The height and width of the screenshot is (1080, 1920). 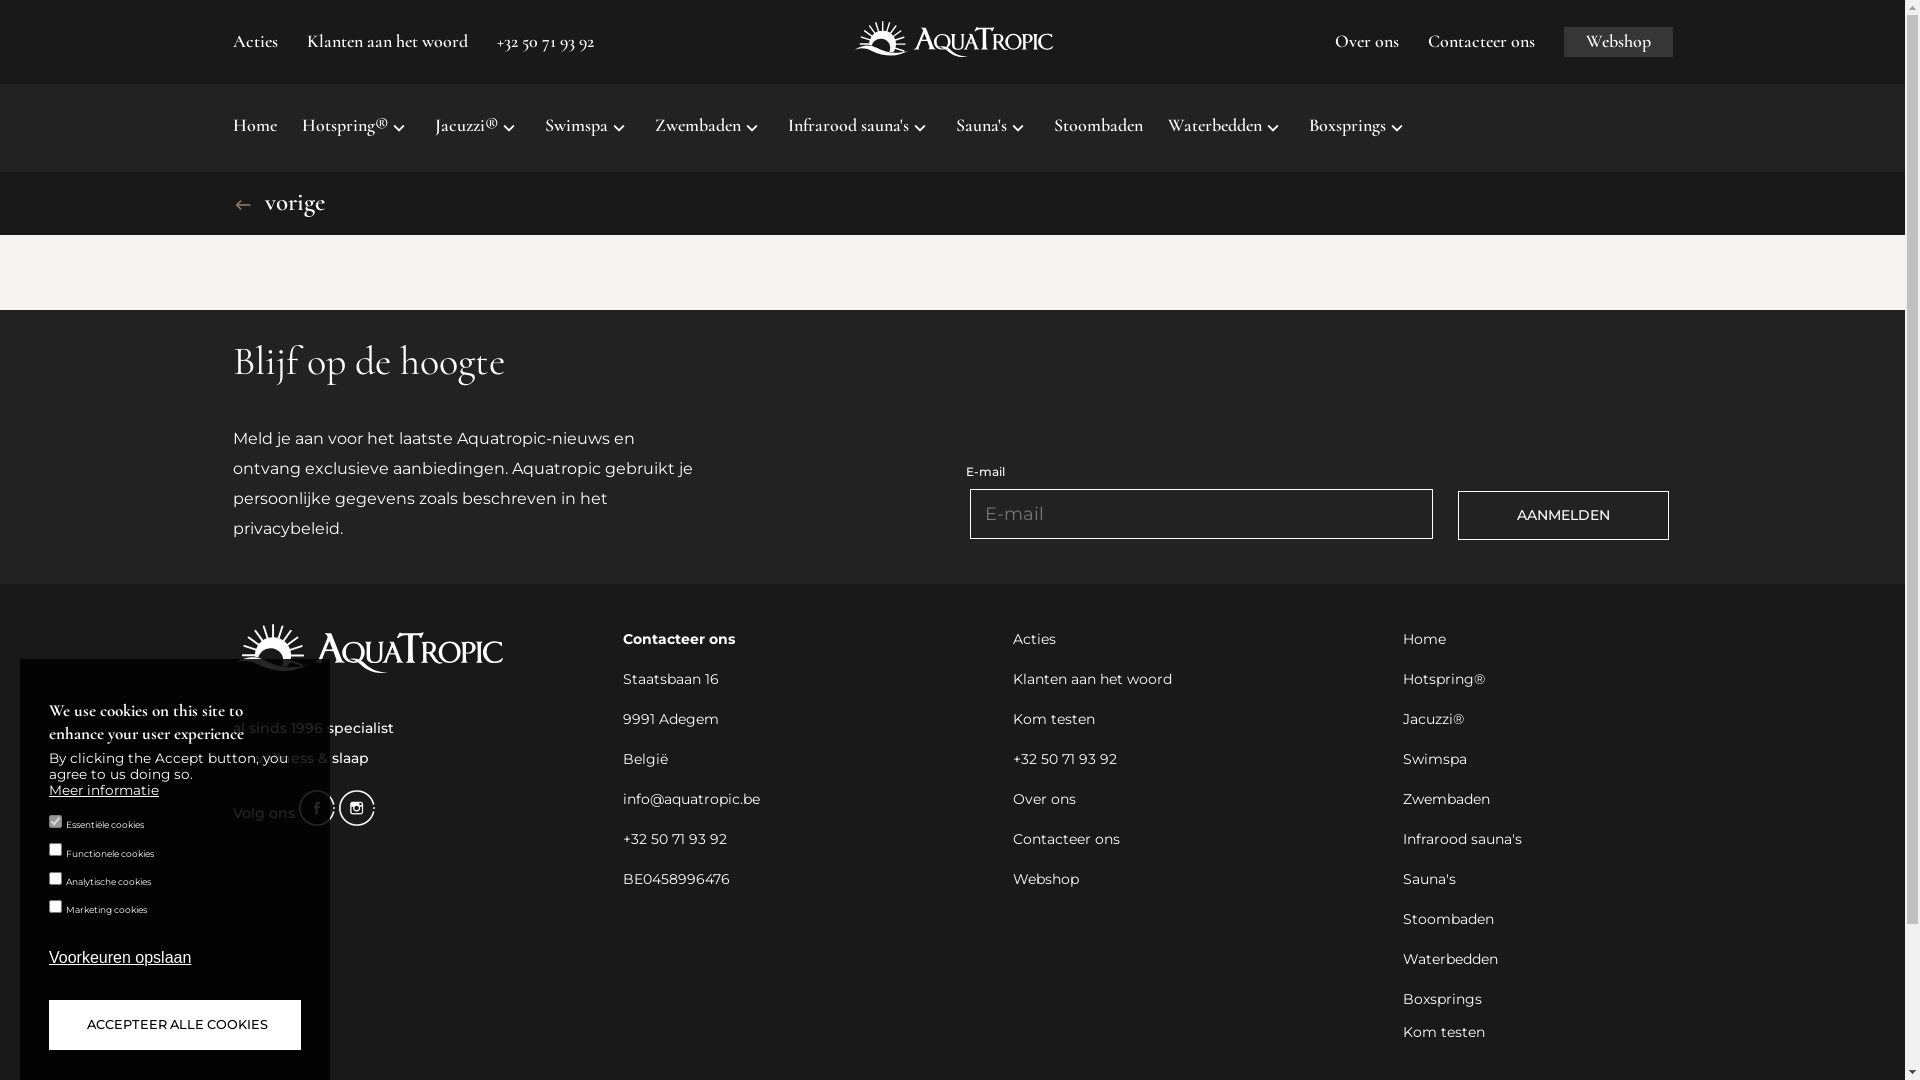 I want to click on Boxsprings
expand_more, so click(x=1358, y=128).